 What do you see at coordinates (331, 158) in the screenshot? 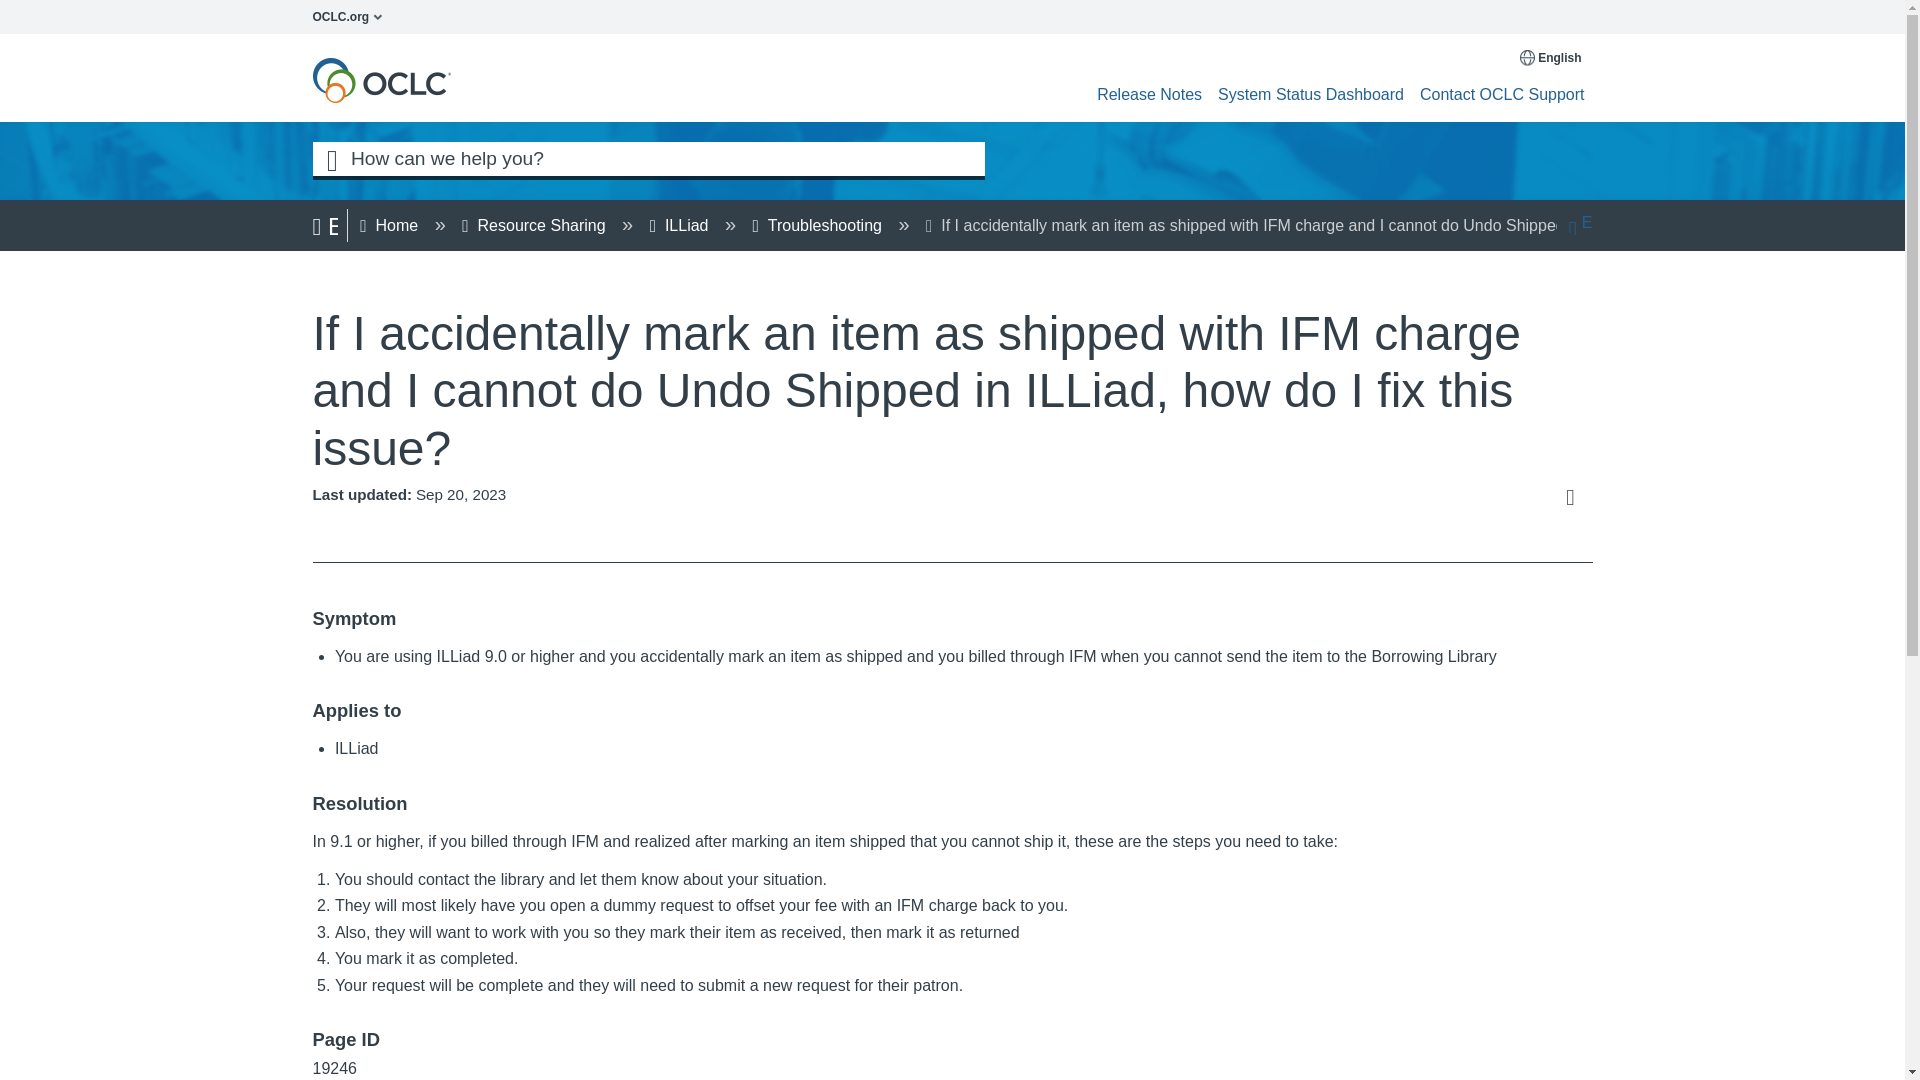
I see `Search` at bounding box center [331, 158].